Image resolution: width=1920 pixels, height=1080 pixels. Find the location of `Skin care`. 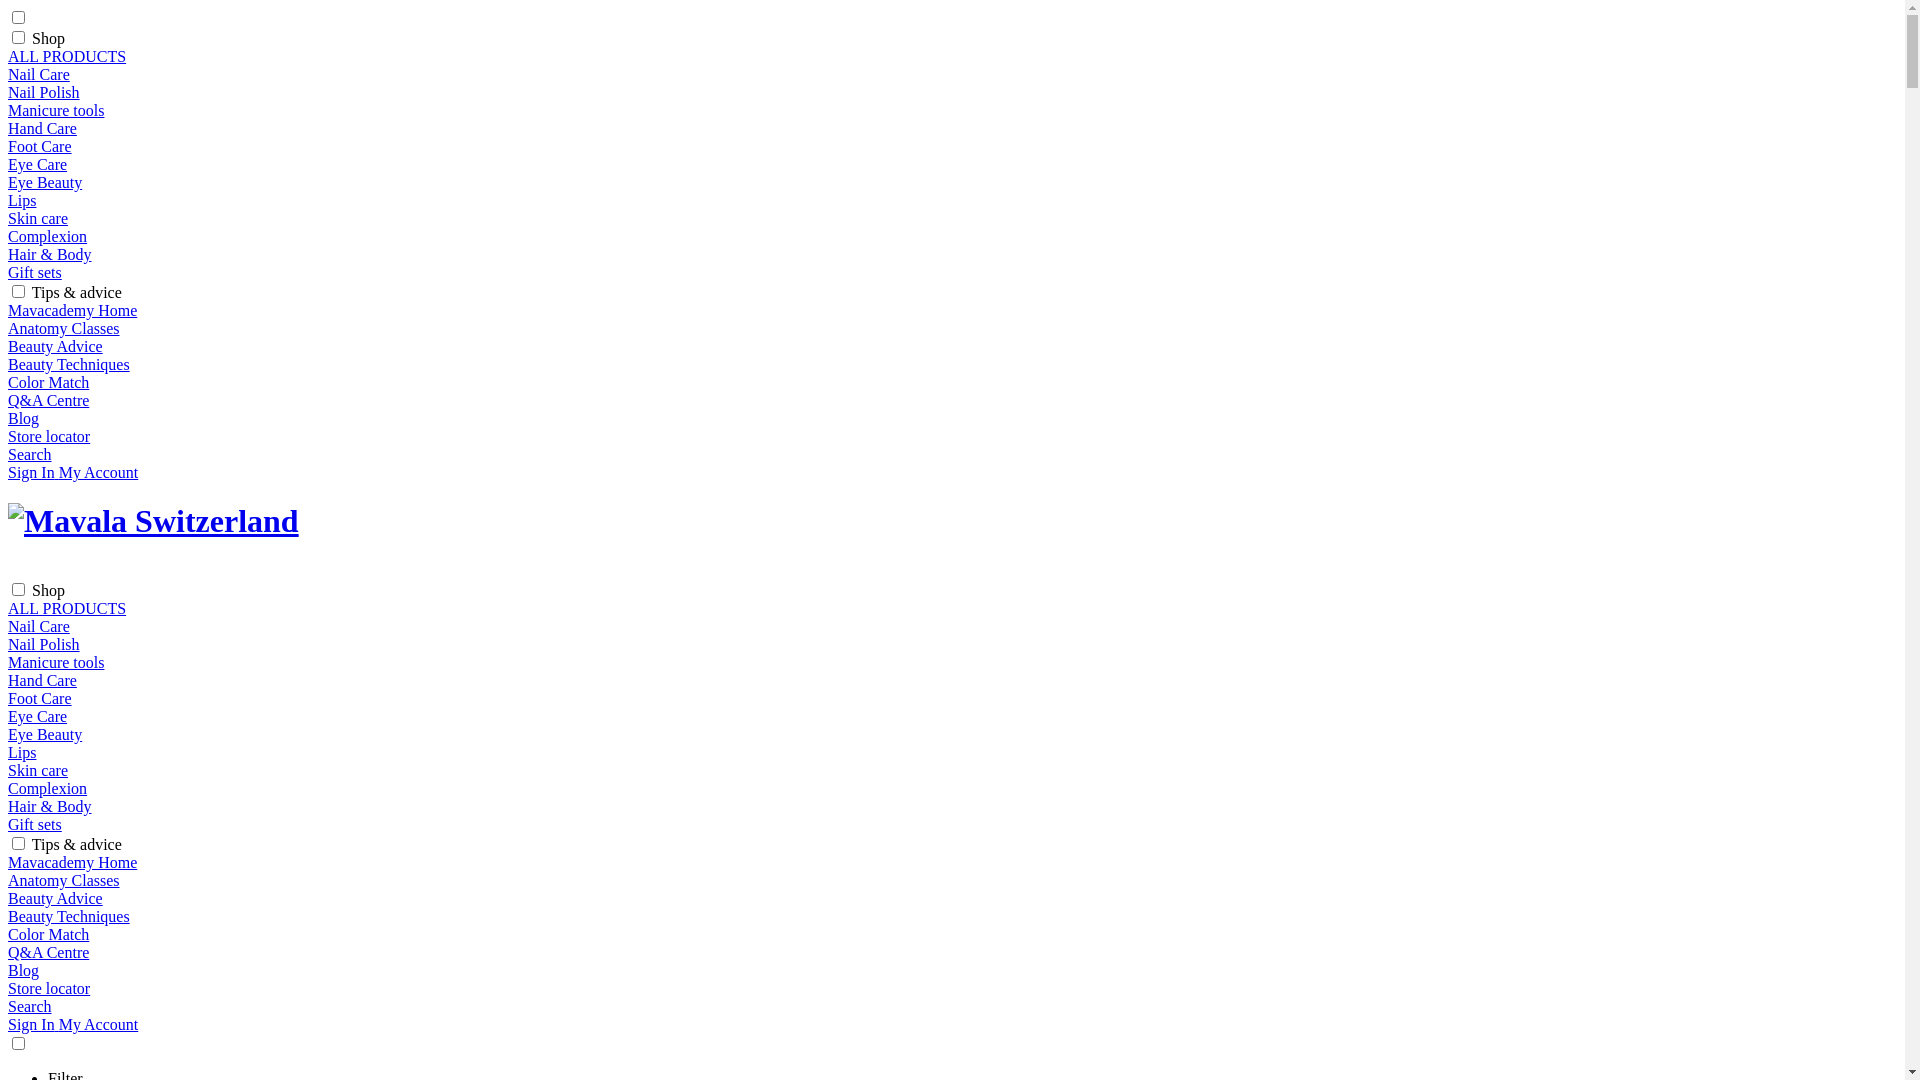

Skin care is located at coordinates (38, 770).